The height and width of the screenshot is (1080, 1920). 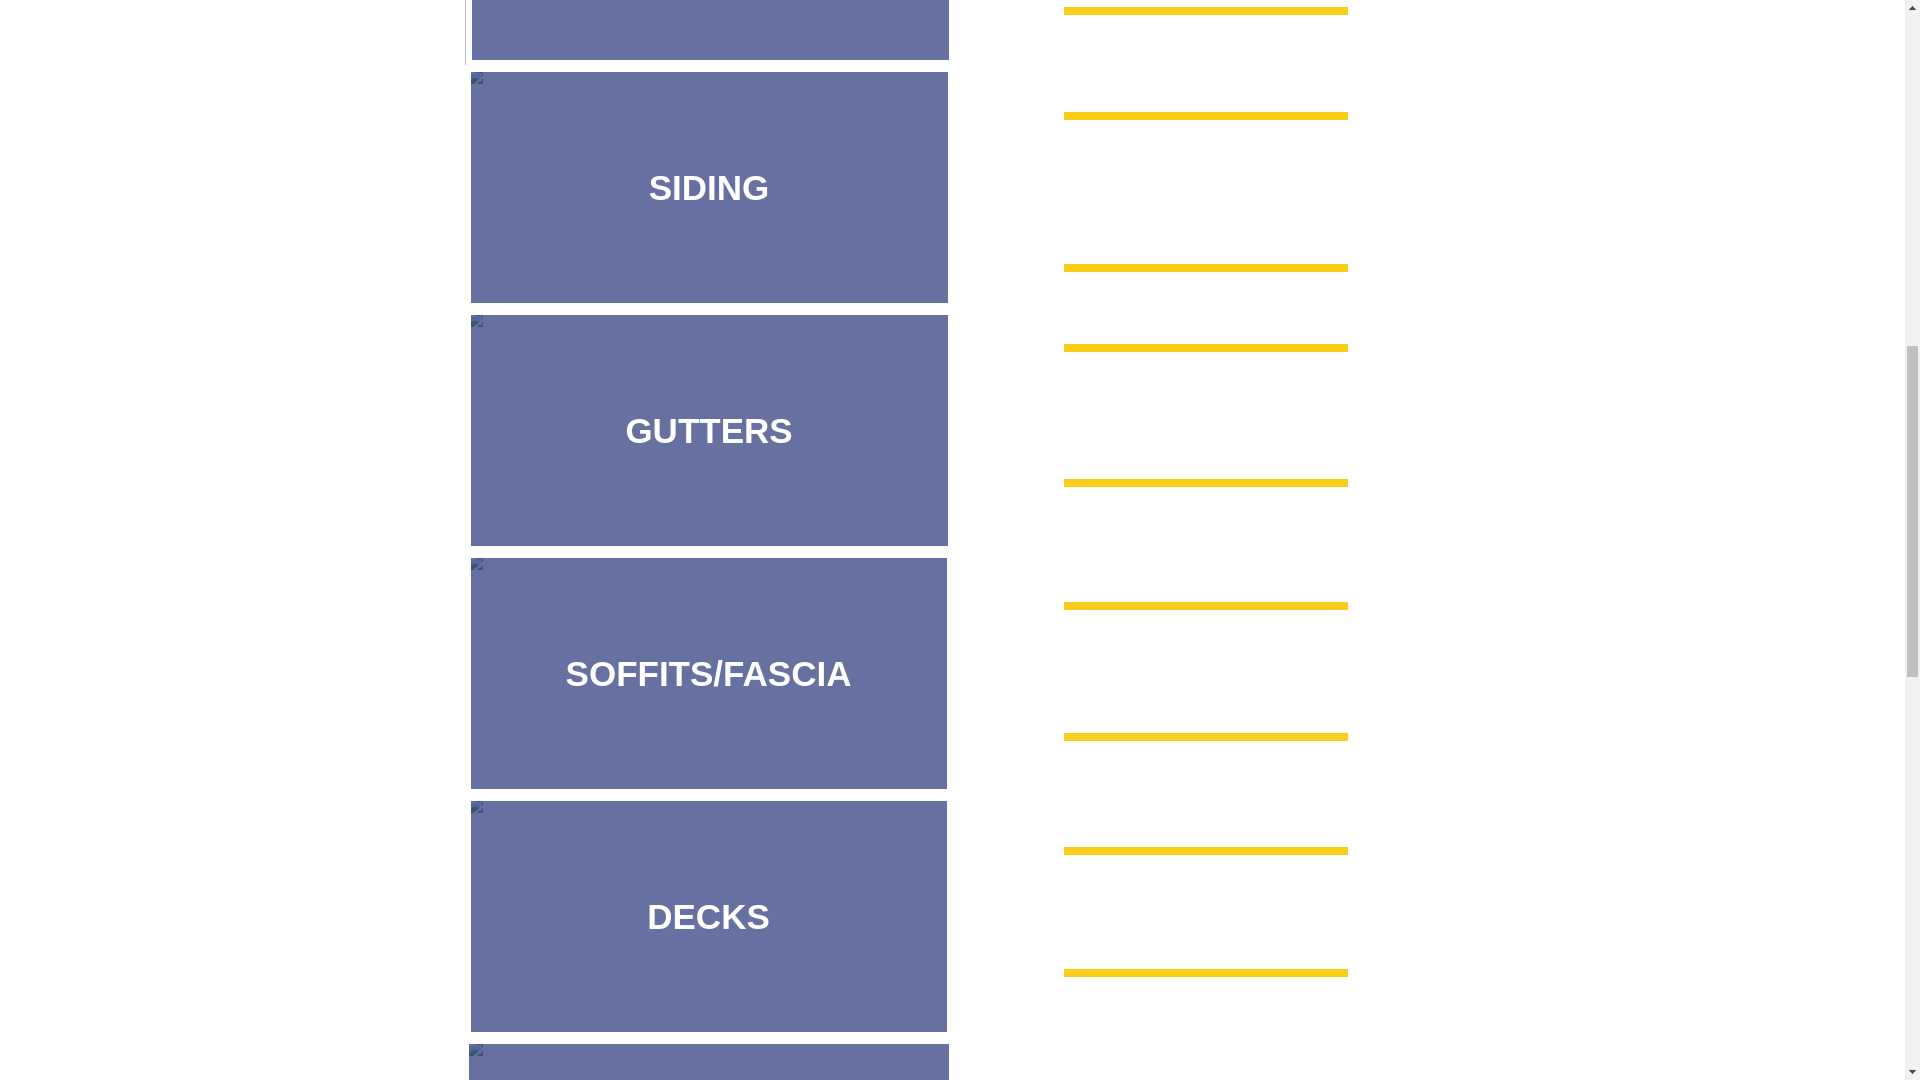 I want to click on Construction Worker Spreading Wet Concrete.jpg, so click(x=709, y=1058).